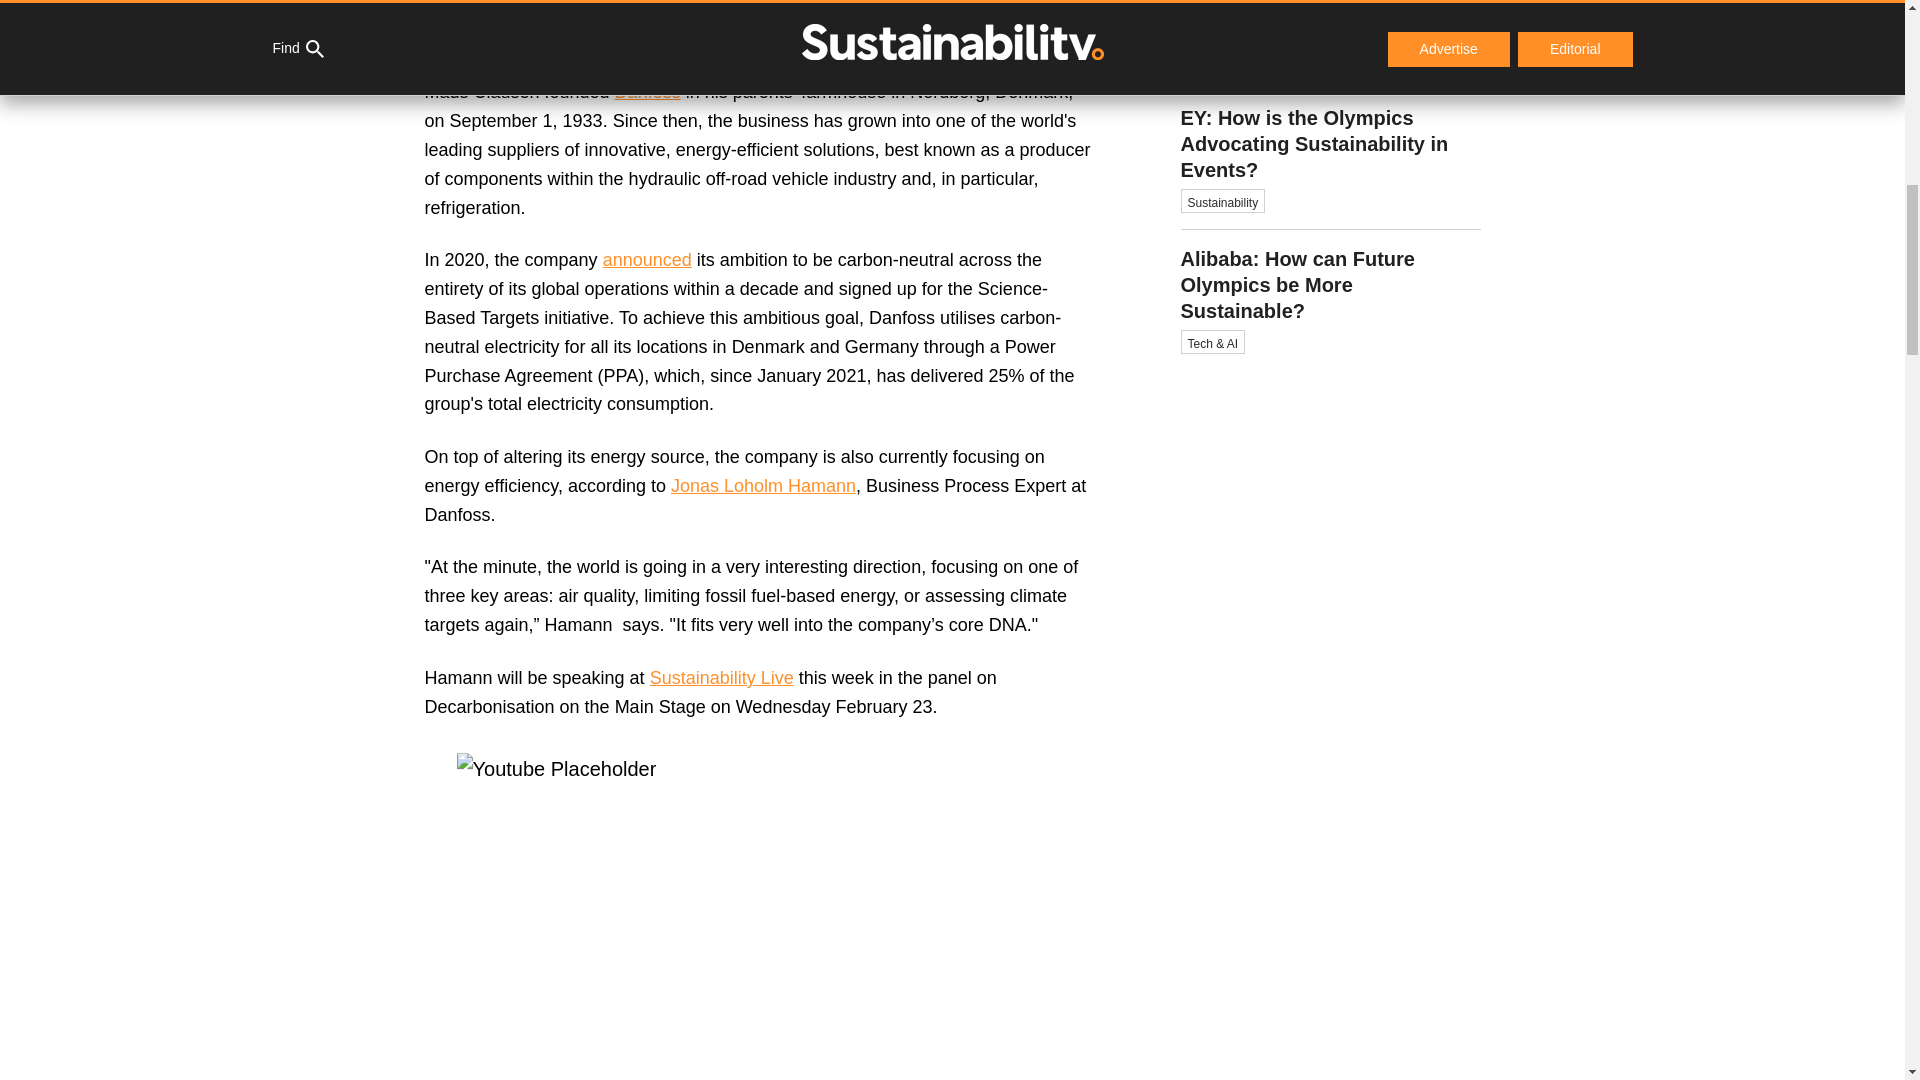 The width and height of the screenshot is (1920, 1080). I want to click on Sustainability Live, so click(763, 486).